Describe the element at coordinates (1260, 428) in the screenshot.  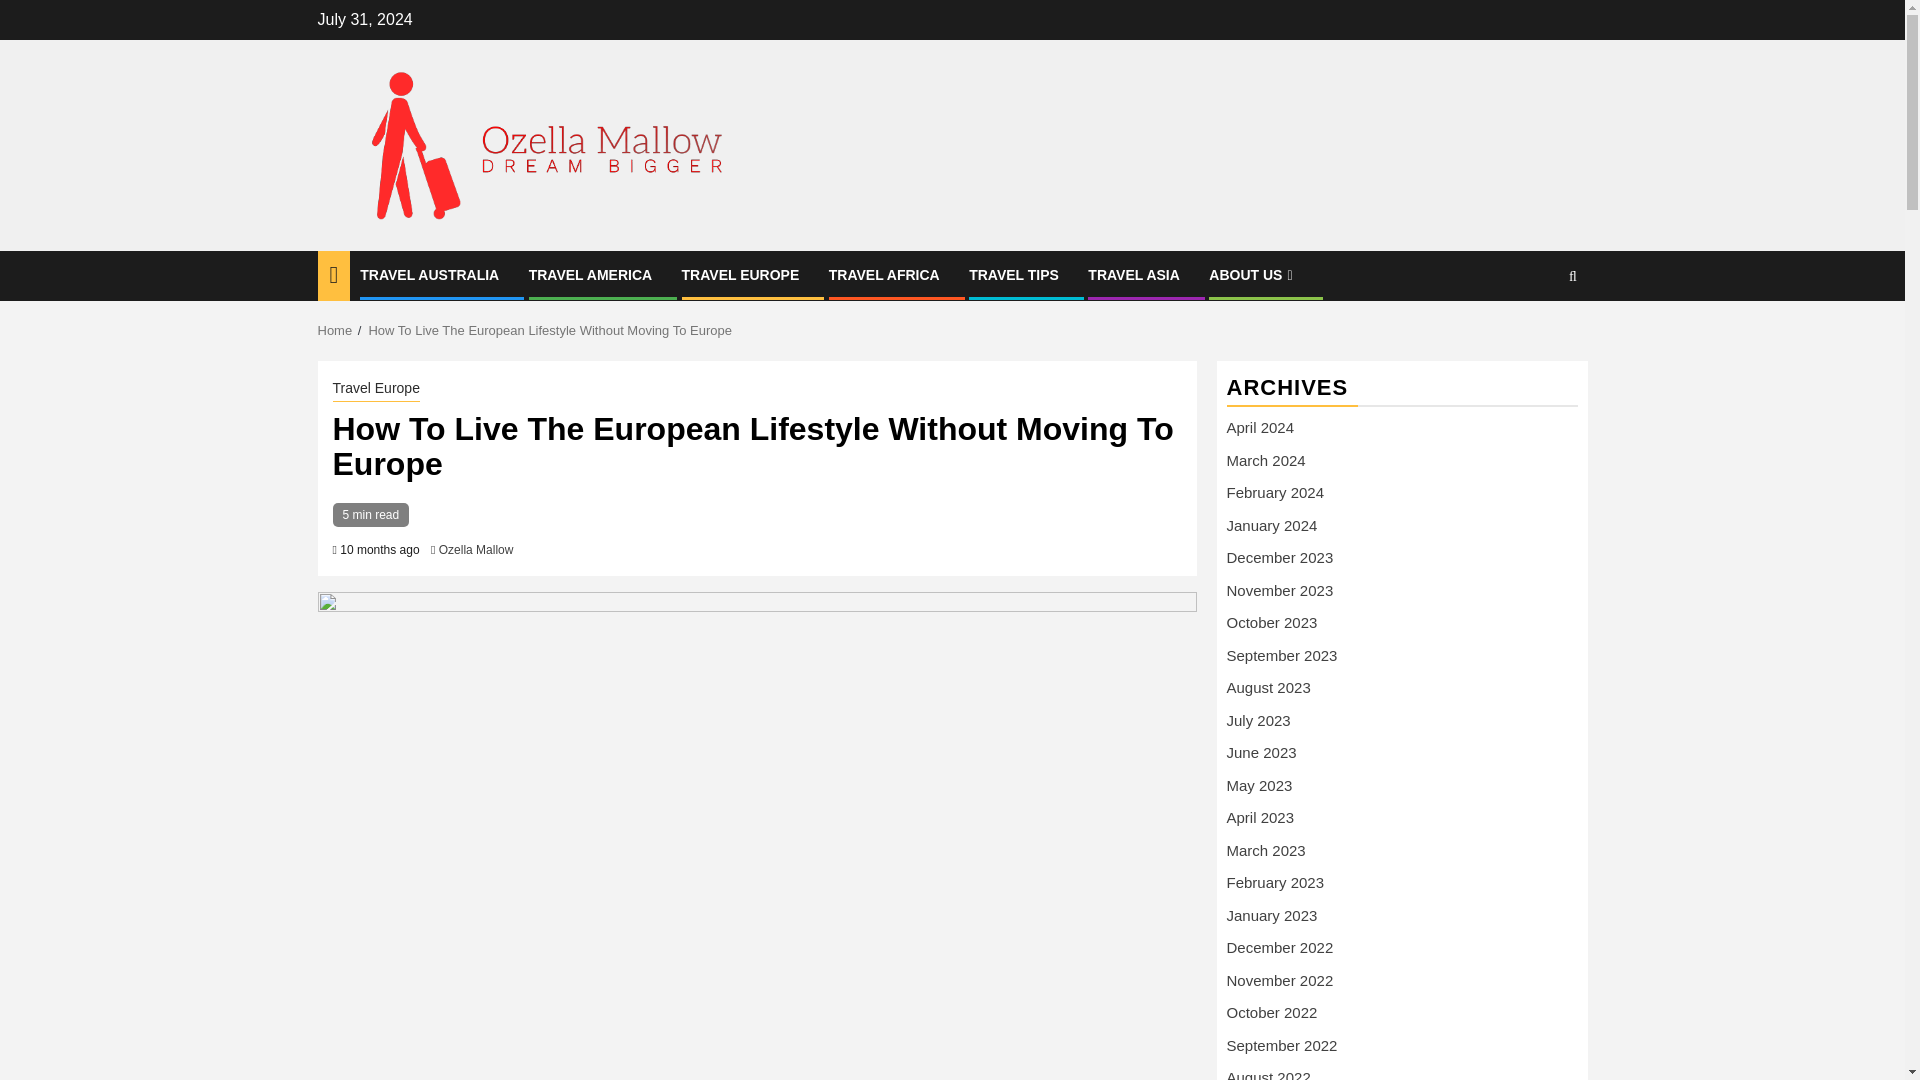
I see `April 2024` at that location.